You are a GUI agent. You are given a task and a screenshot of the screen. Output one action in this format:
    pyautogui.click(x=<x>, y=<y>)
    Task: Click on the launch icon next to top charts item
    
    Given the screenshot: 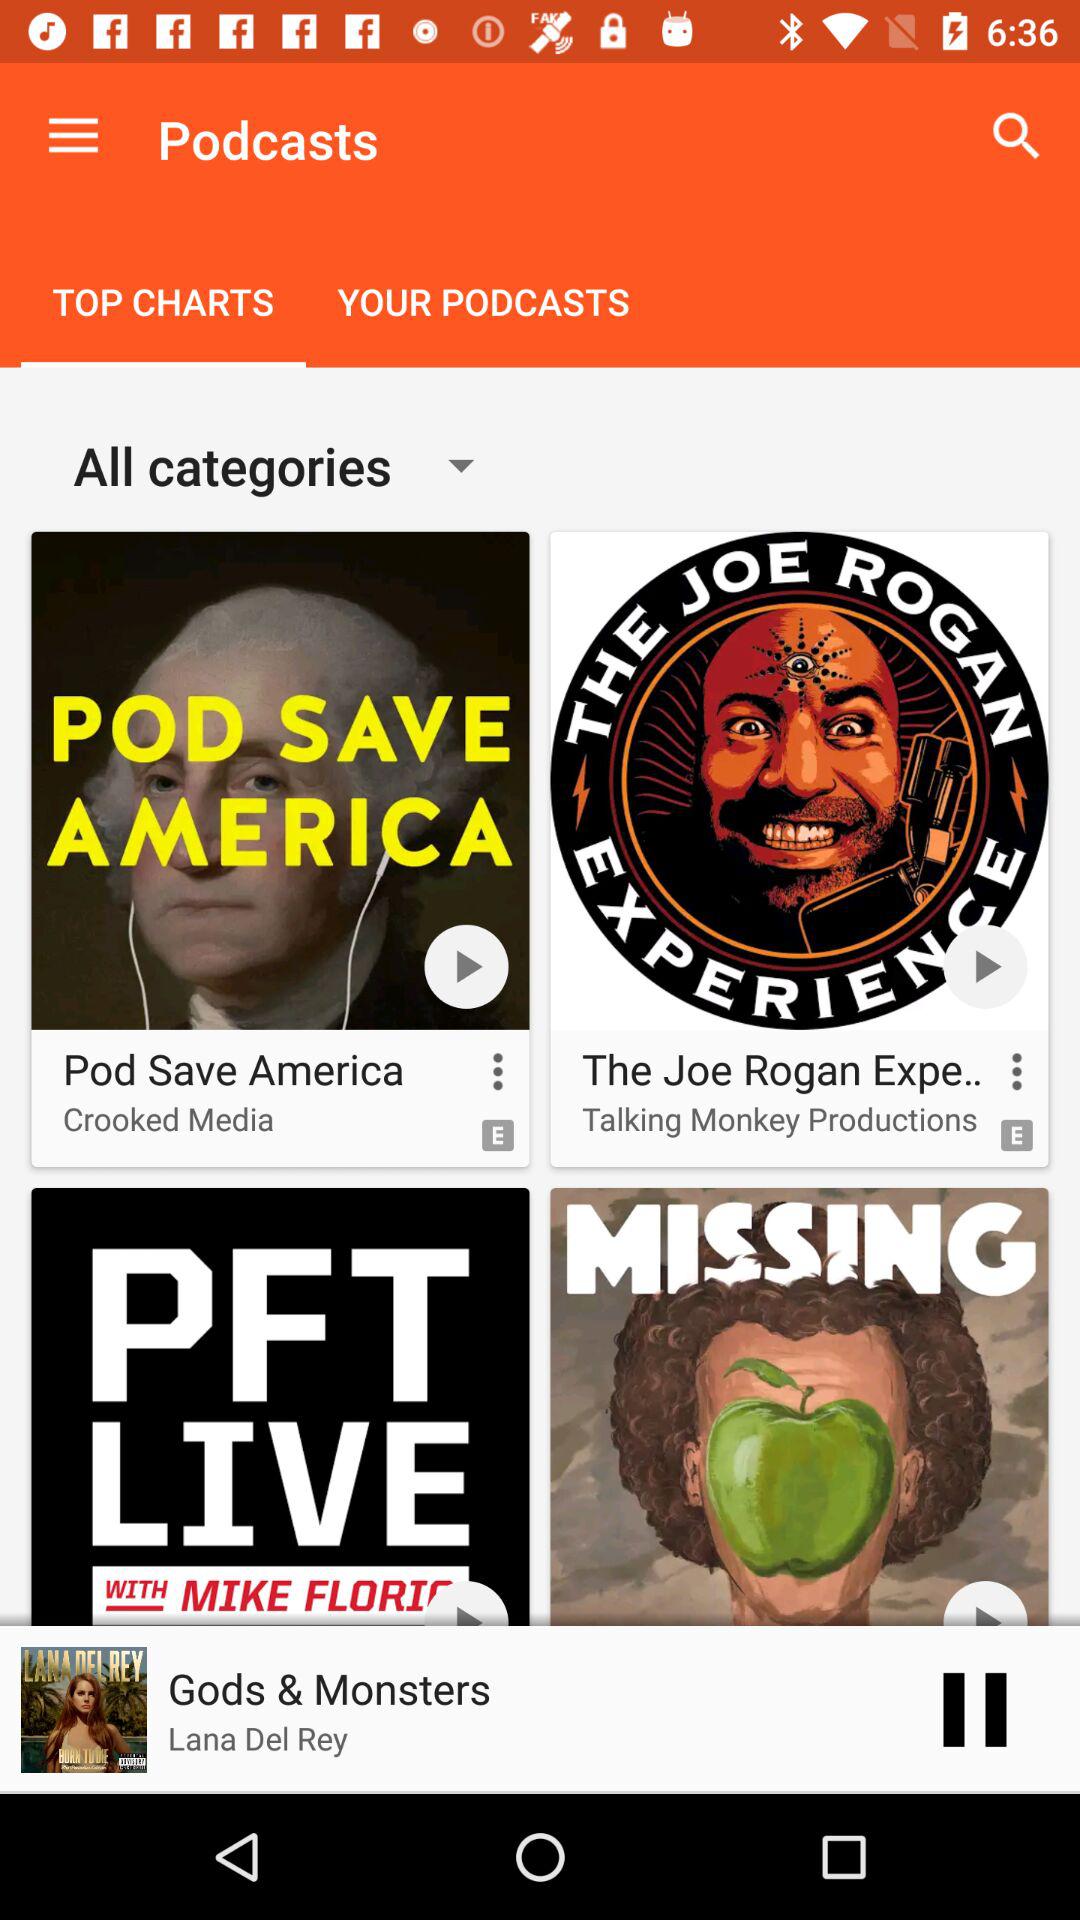 What is the action you would take?
    pyautogui.click(x=483, y=304)
    